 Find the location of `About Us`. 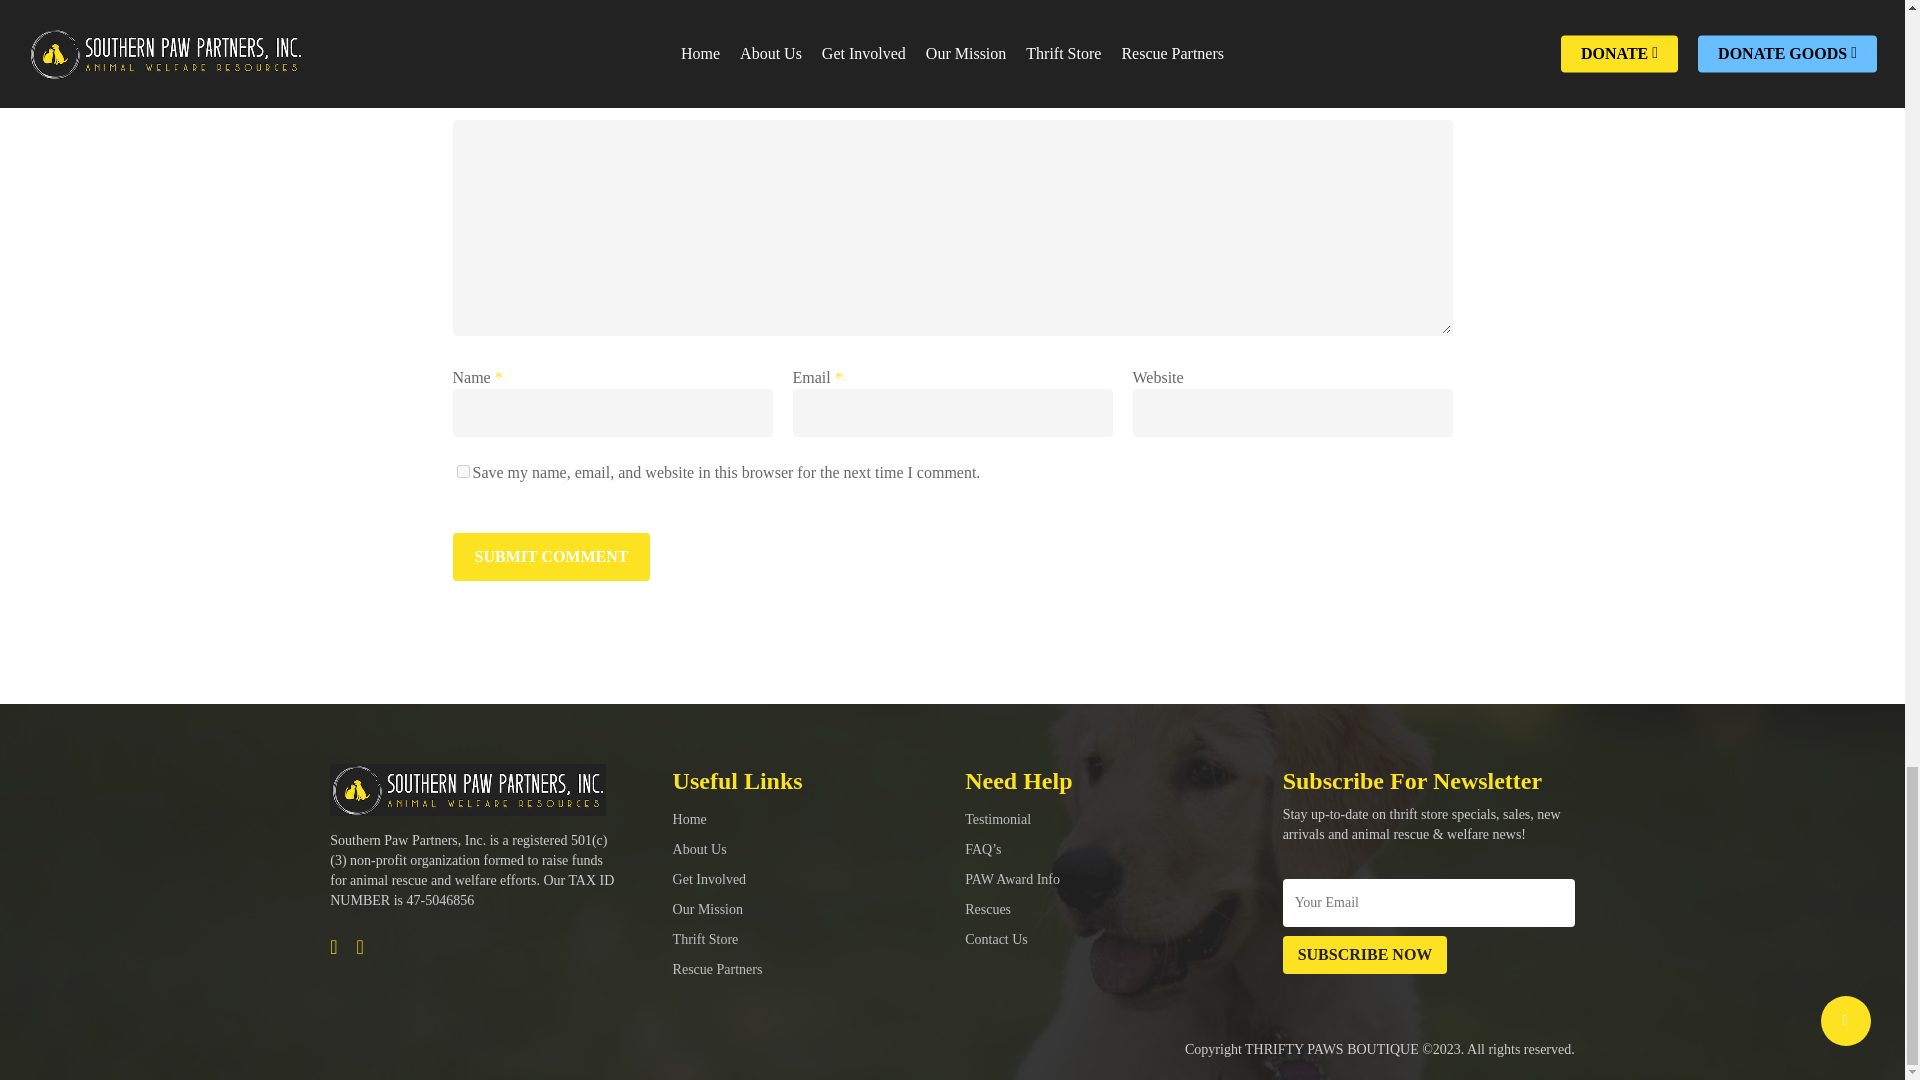

About Us is located at coordinates (700, 850).